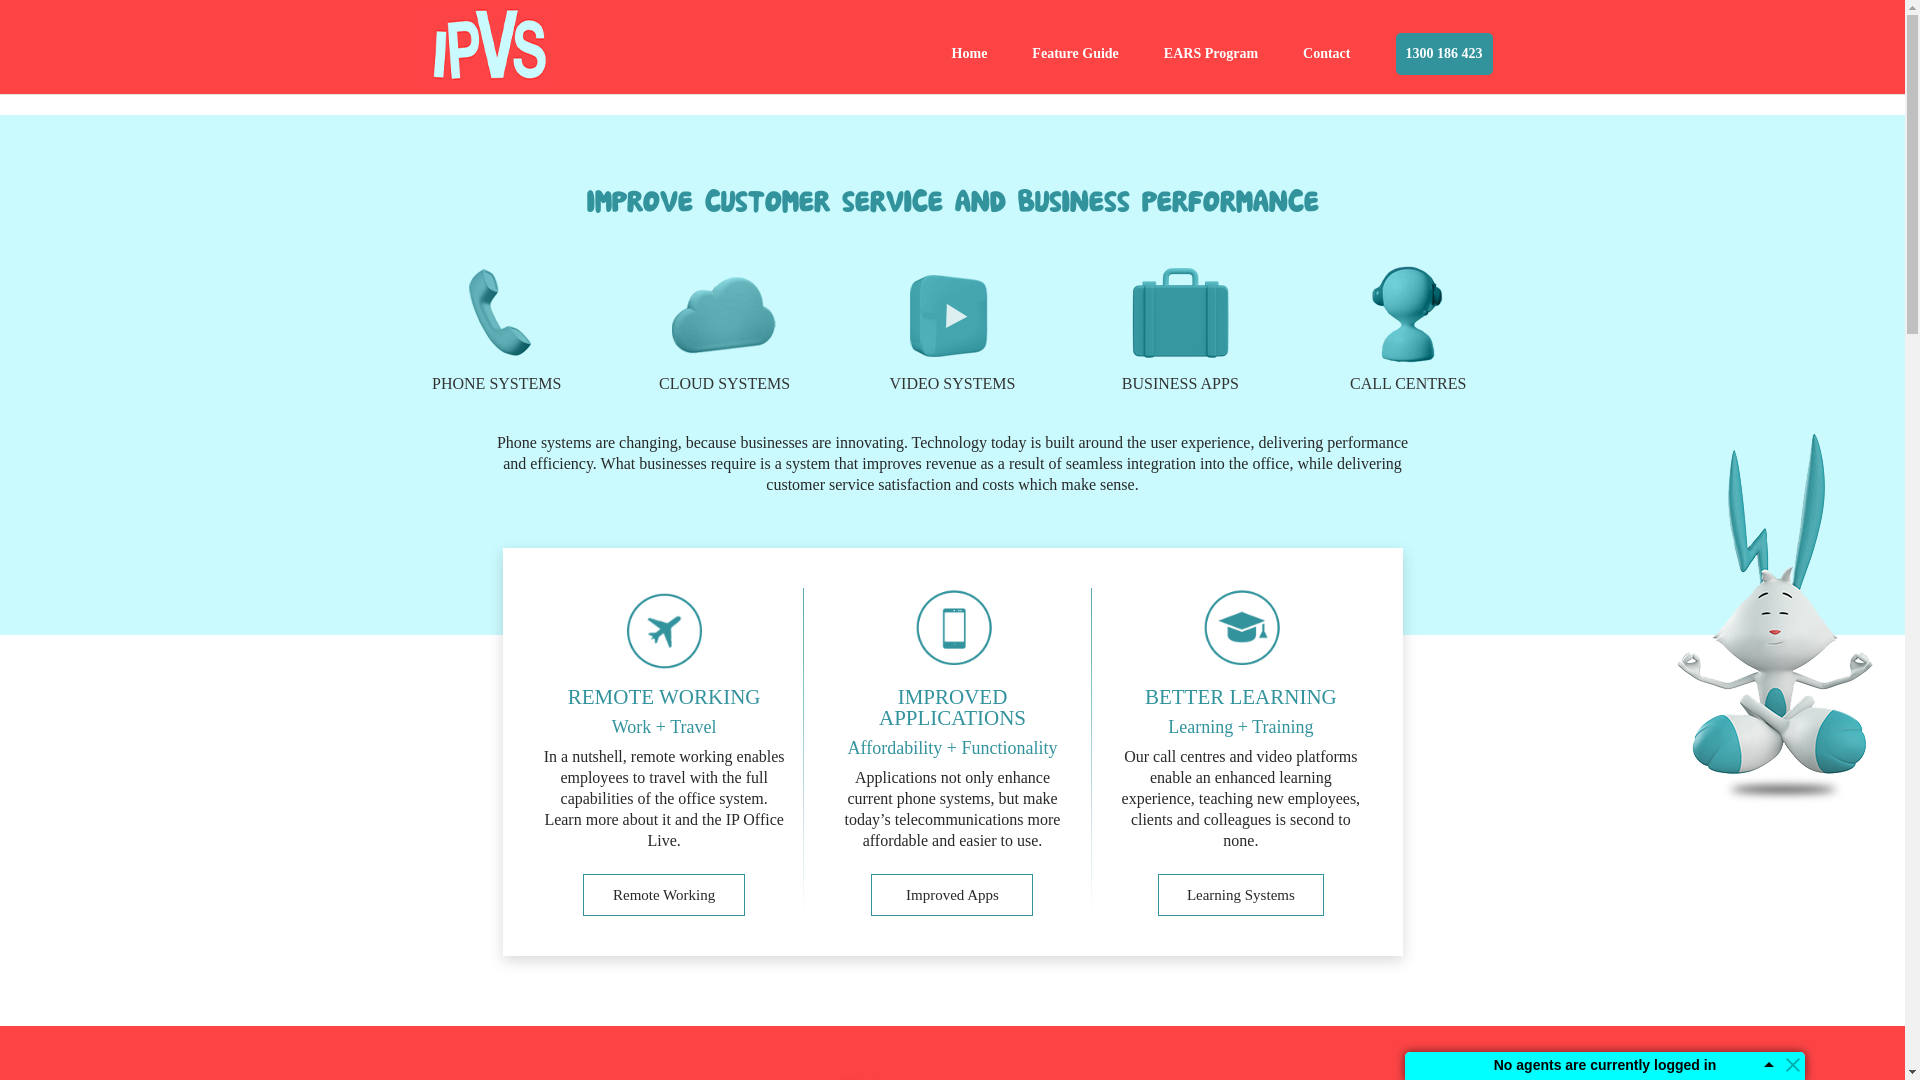  What do you see at coordinates (1211, 70) in the screenshot?
I see `EARS Program` at bounding box center [1211, 70].